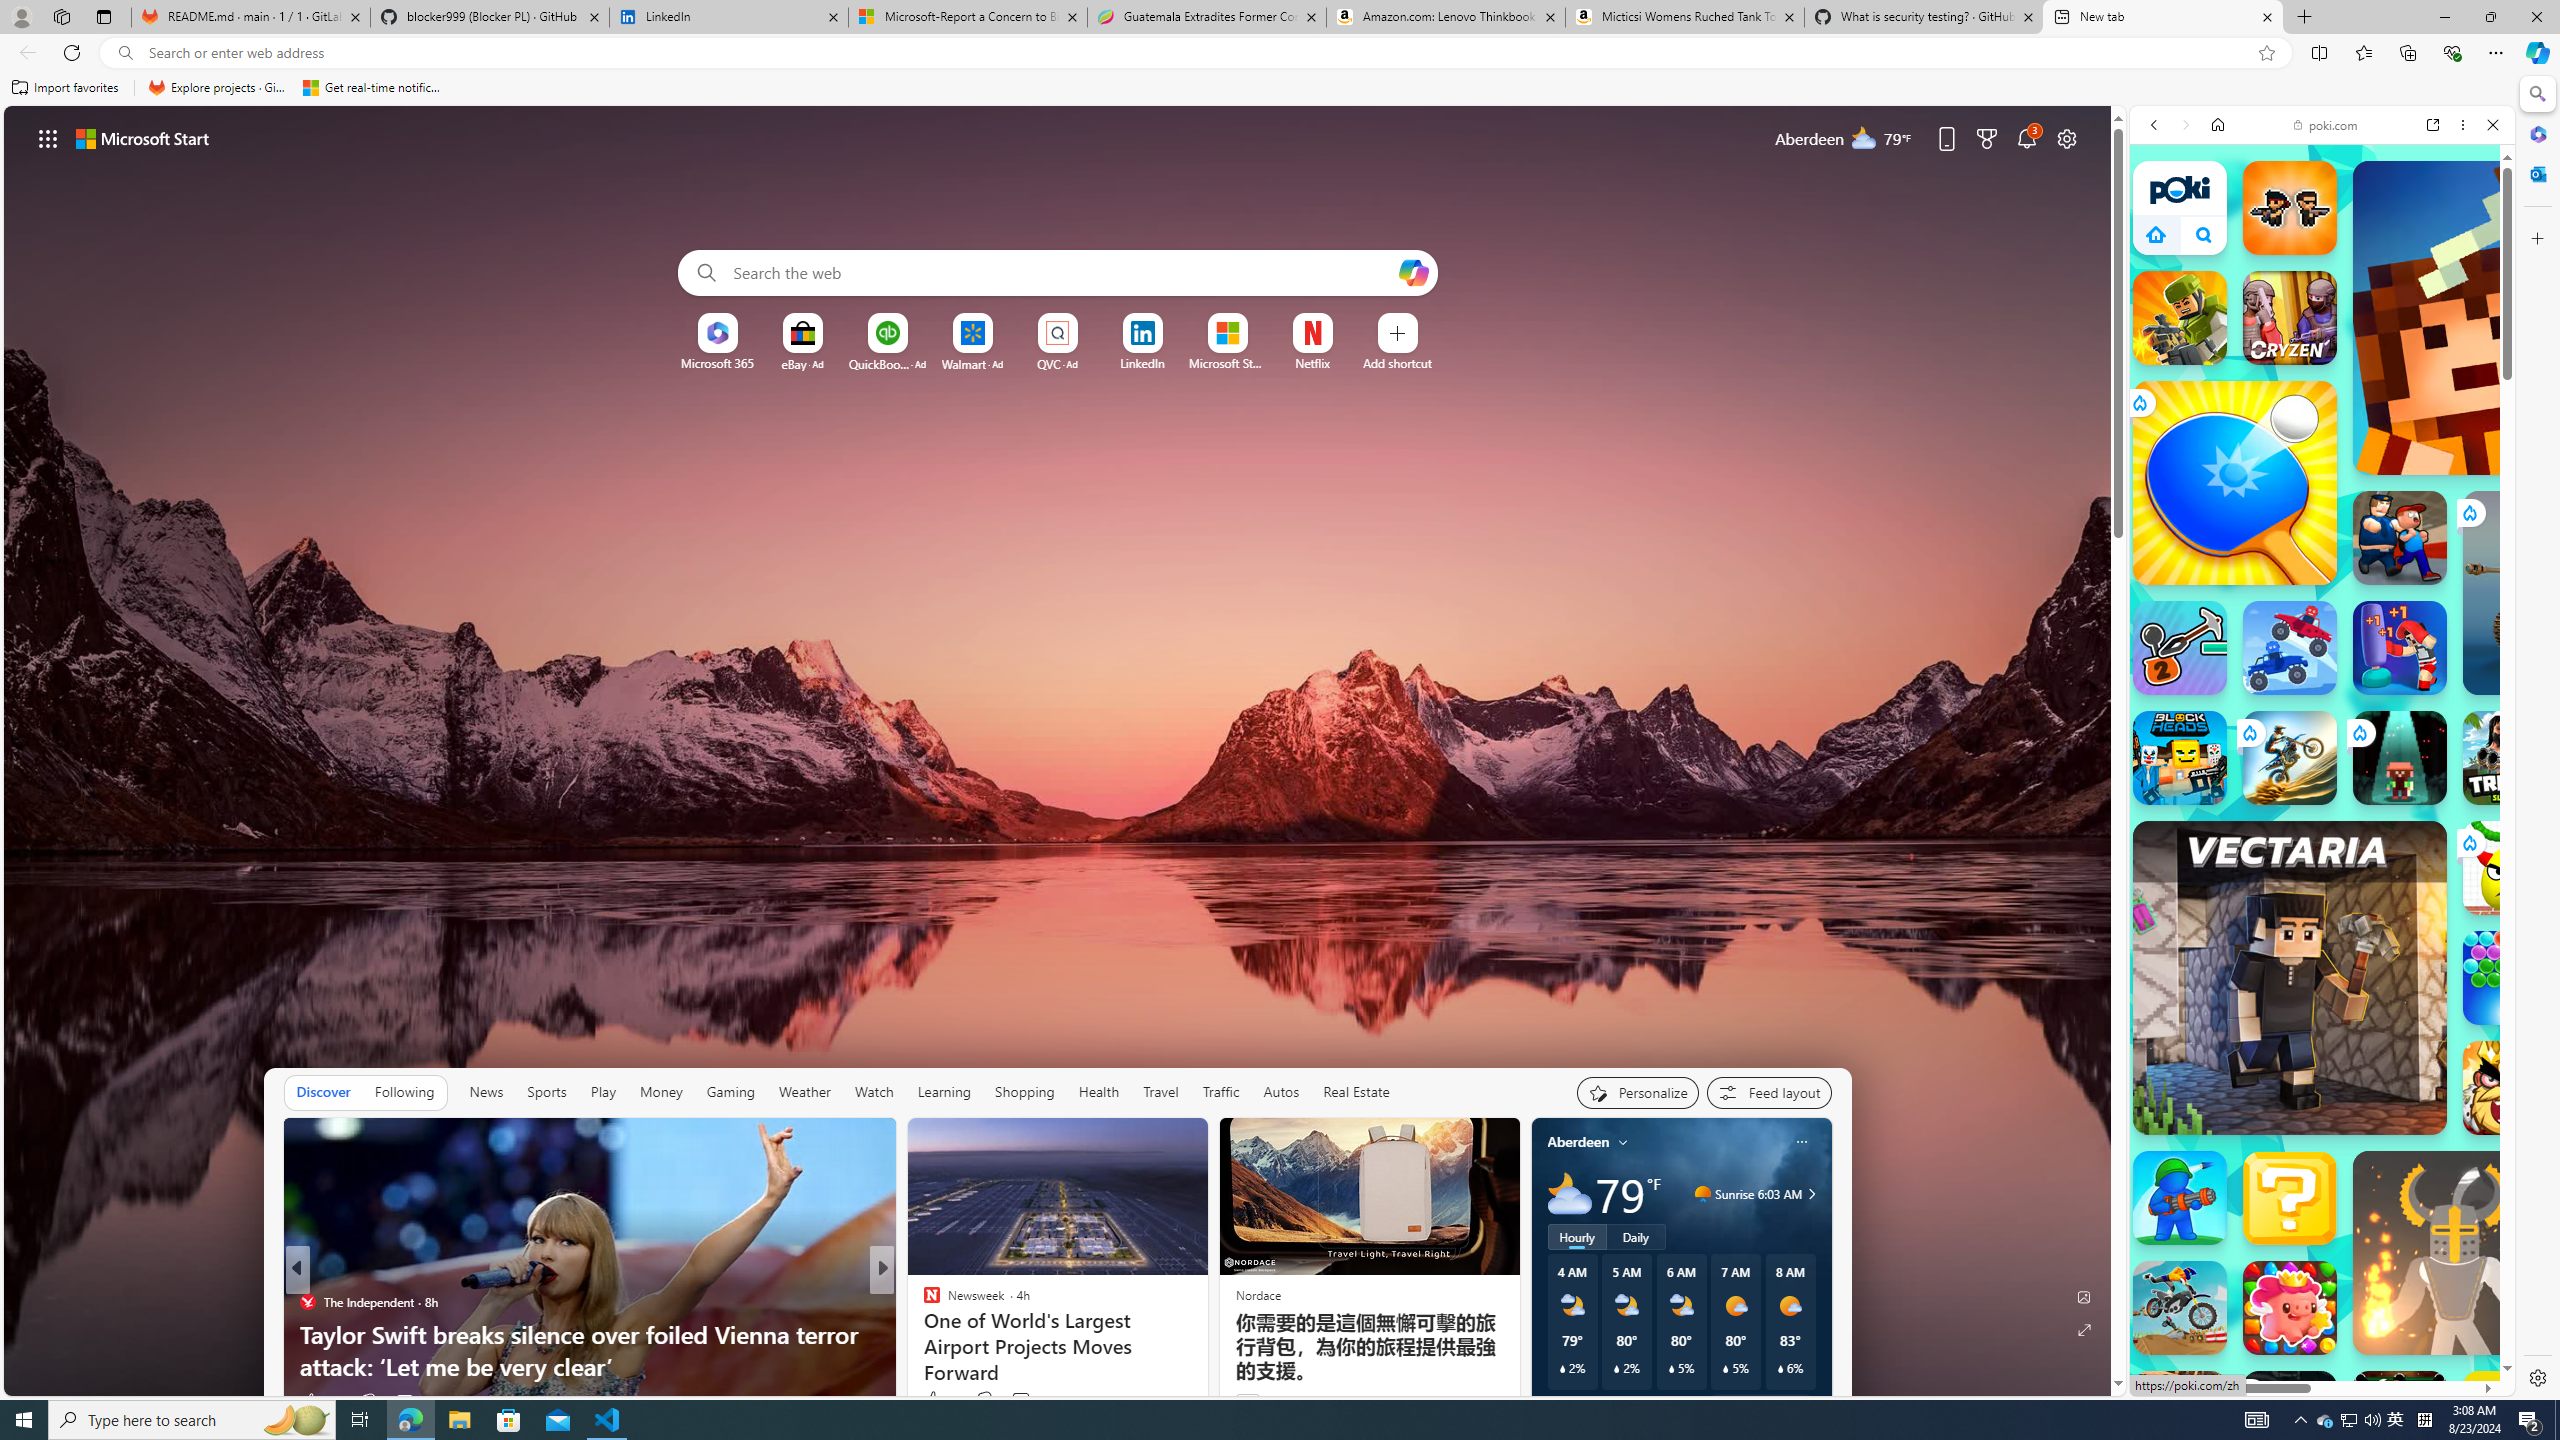 Image resolution: width=2560 pixels, height=1440 pixels. What do you see at coordinates (922, 1302) in the screenshot?
I see `Hemmings` at bounding box center [922, 1302].